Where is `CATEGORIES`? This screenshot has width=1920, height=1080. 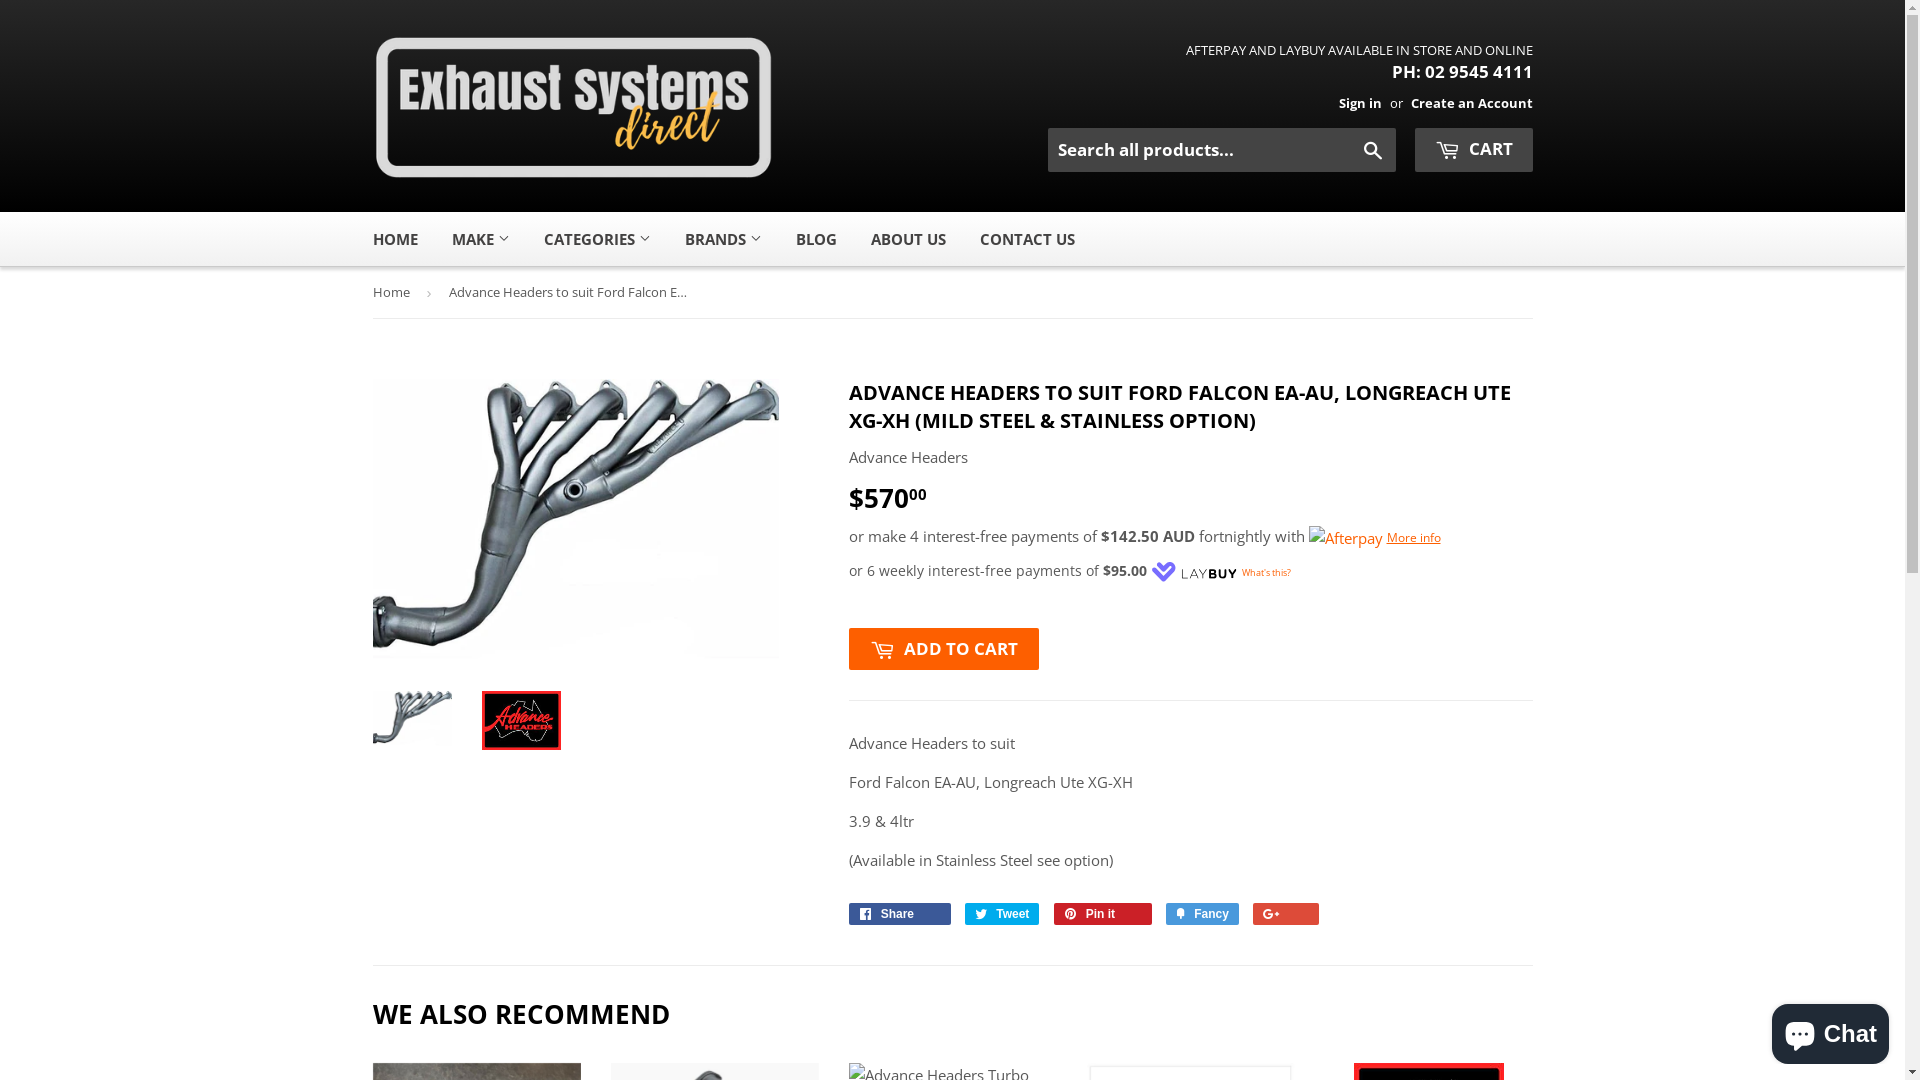 CATEGORIES is located at coordinates (596, 239).